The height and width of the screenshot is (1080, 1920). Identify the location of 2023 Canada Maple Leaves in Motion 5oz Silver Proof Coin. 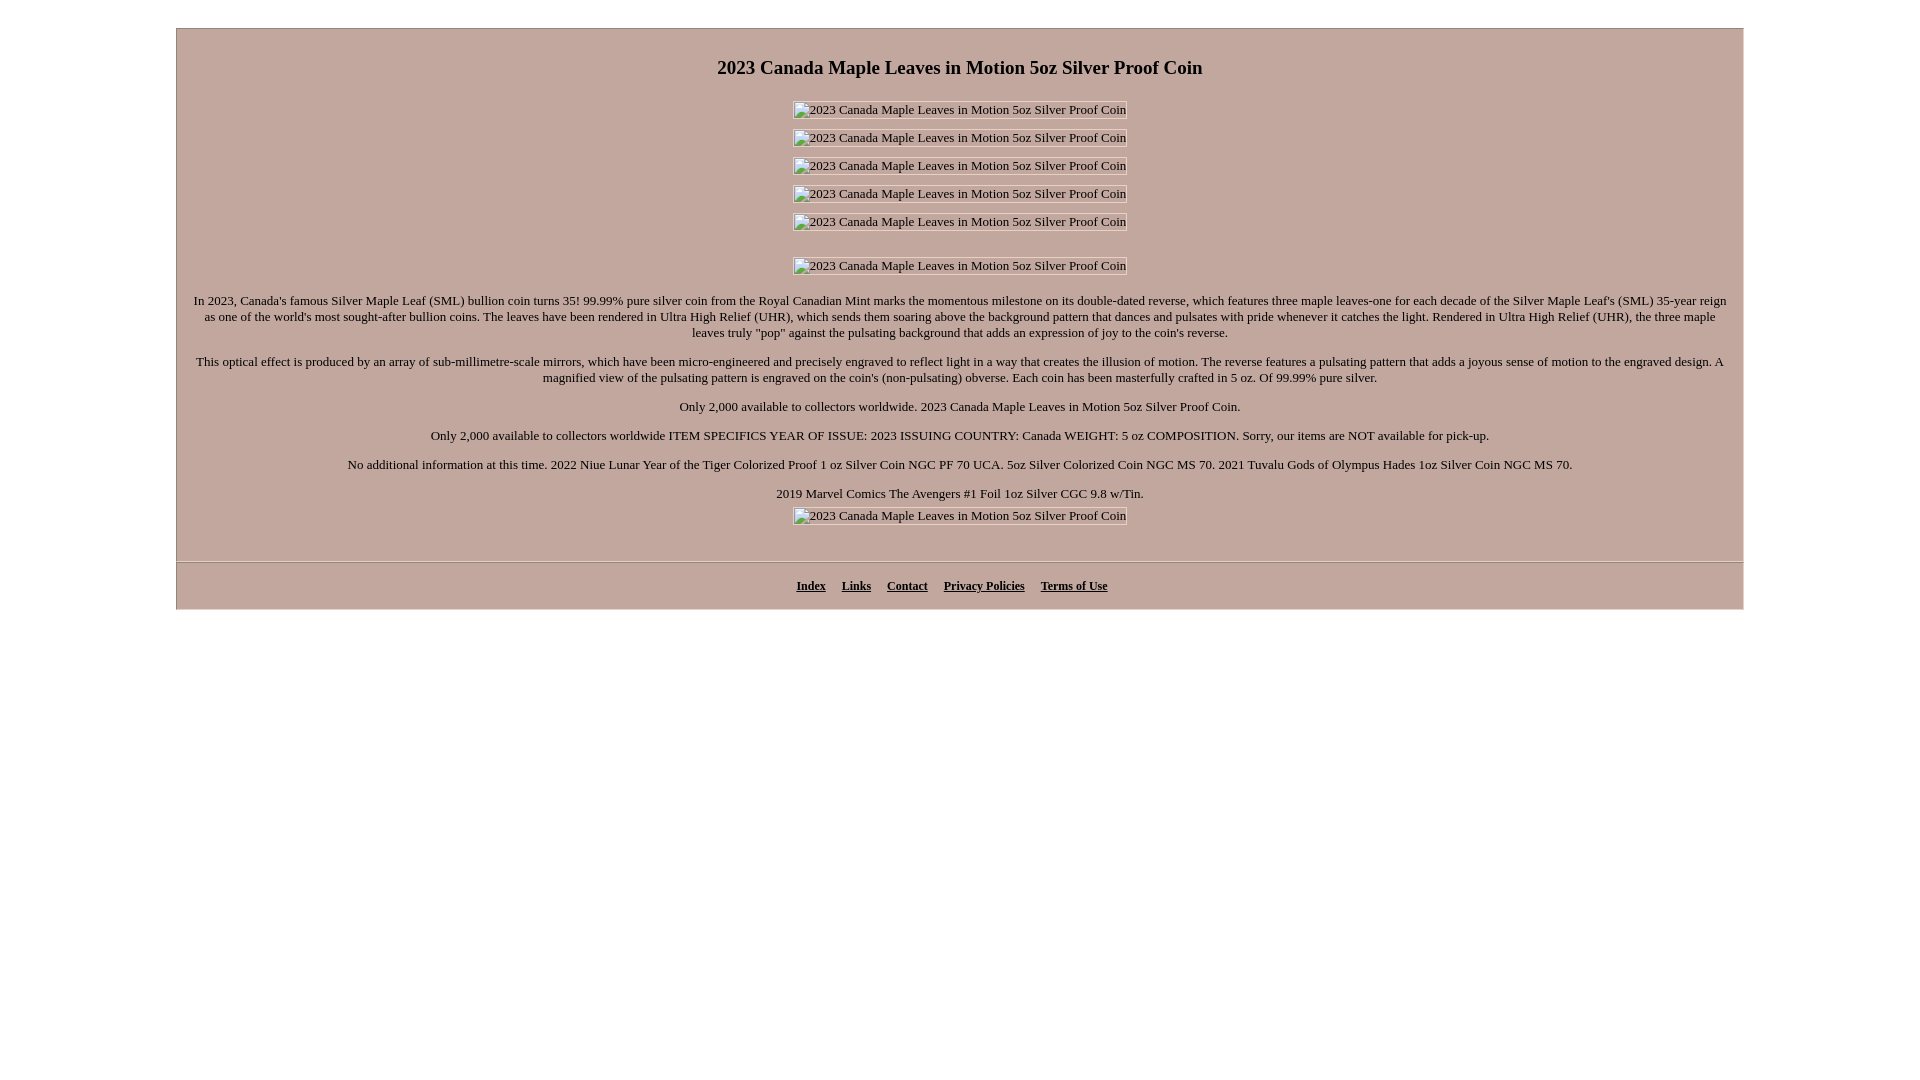
(960, 266).